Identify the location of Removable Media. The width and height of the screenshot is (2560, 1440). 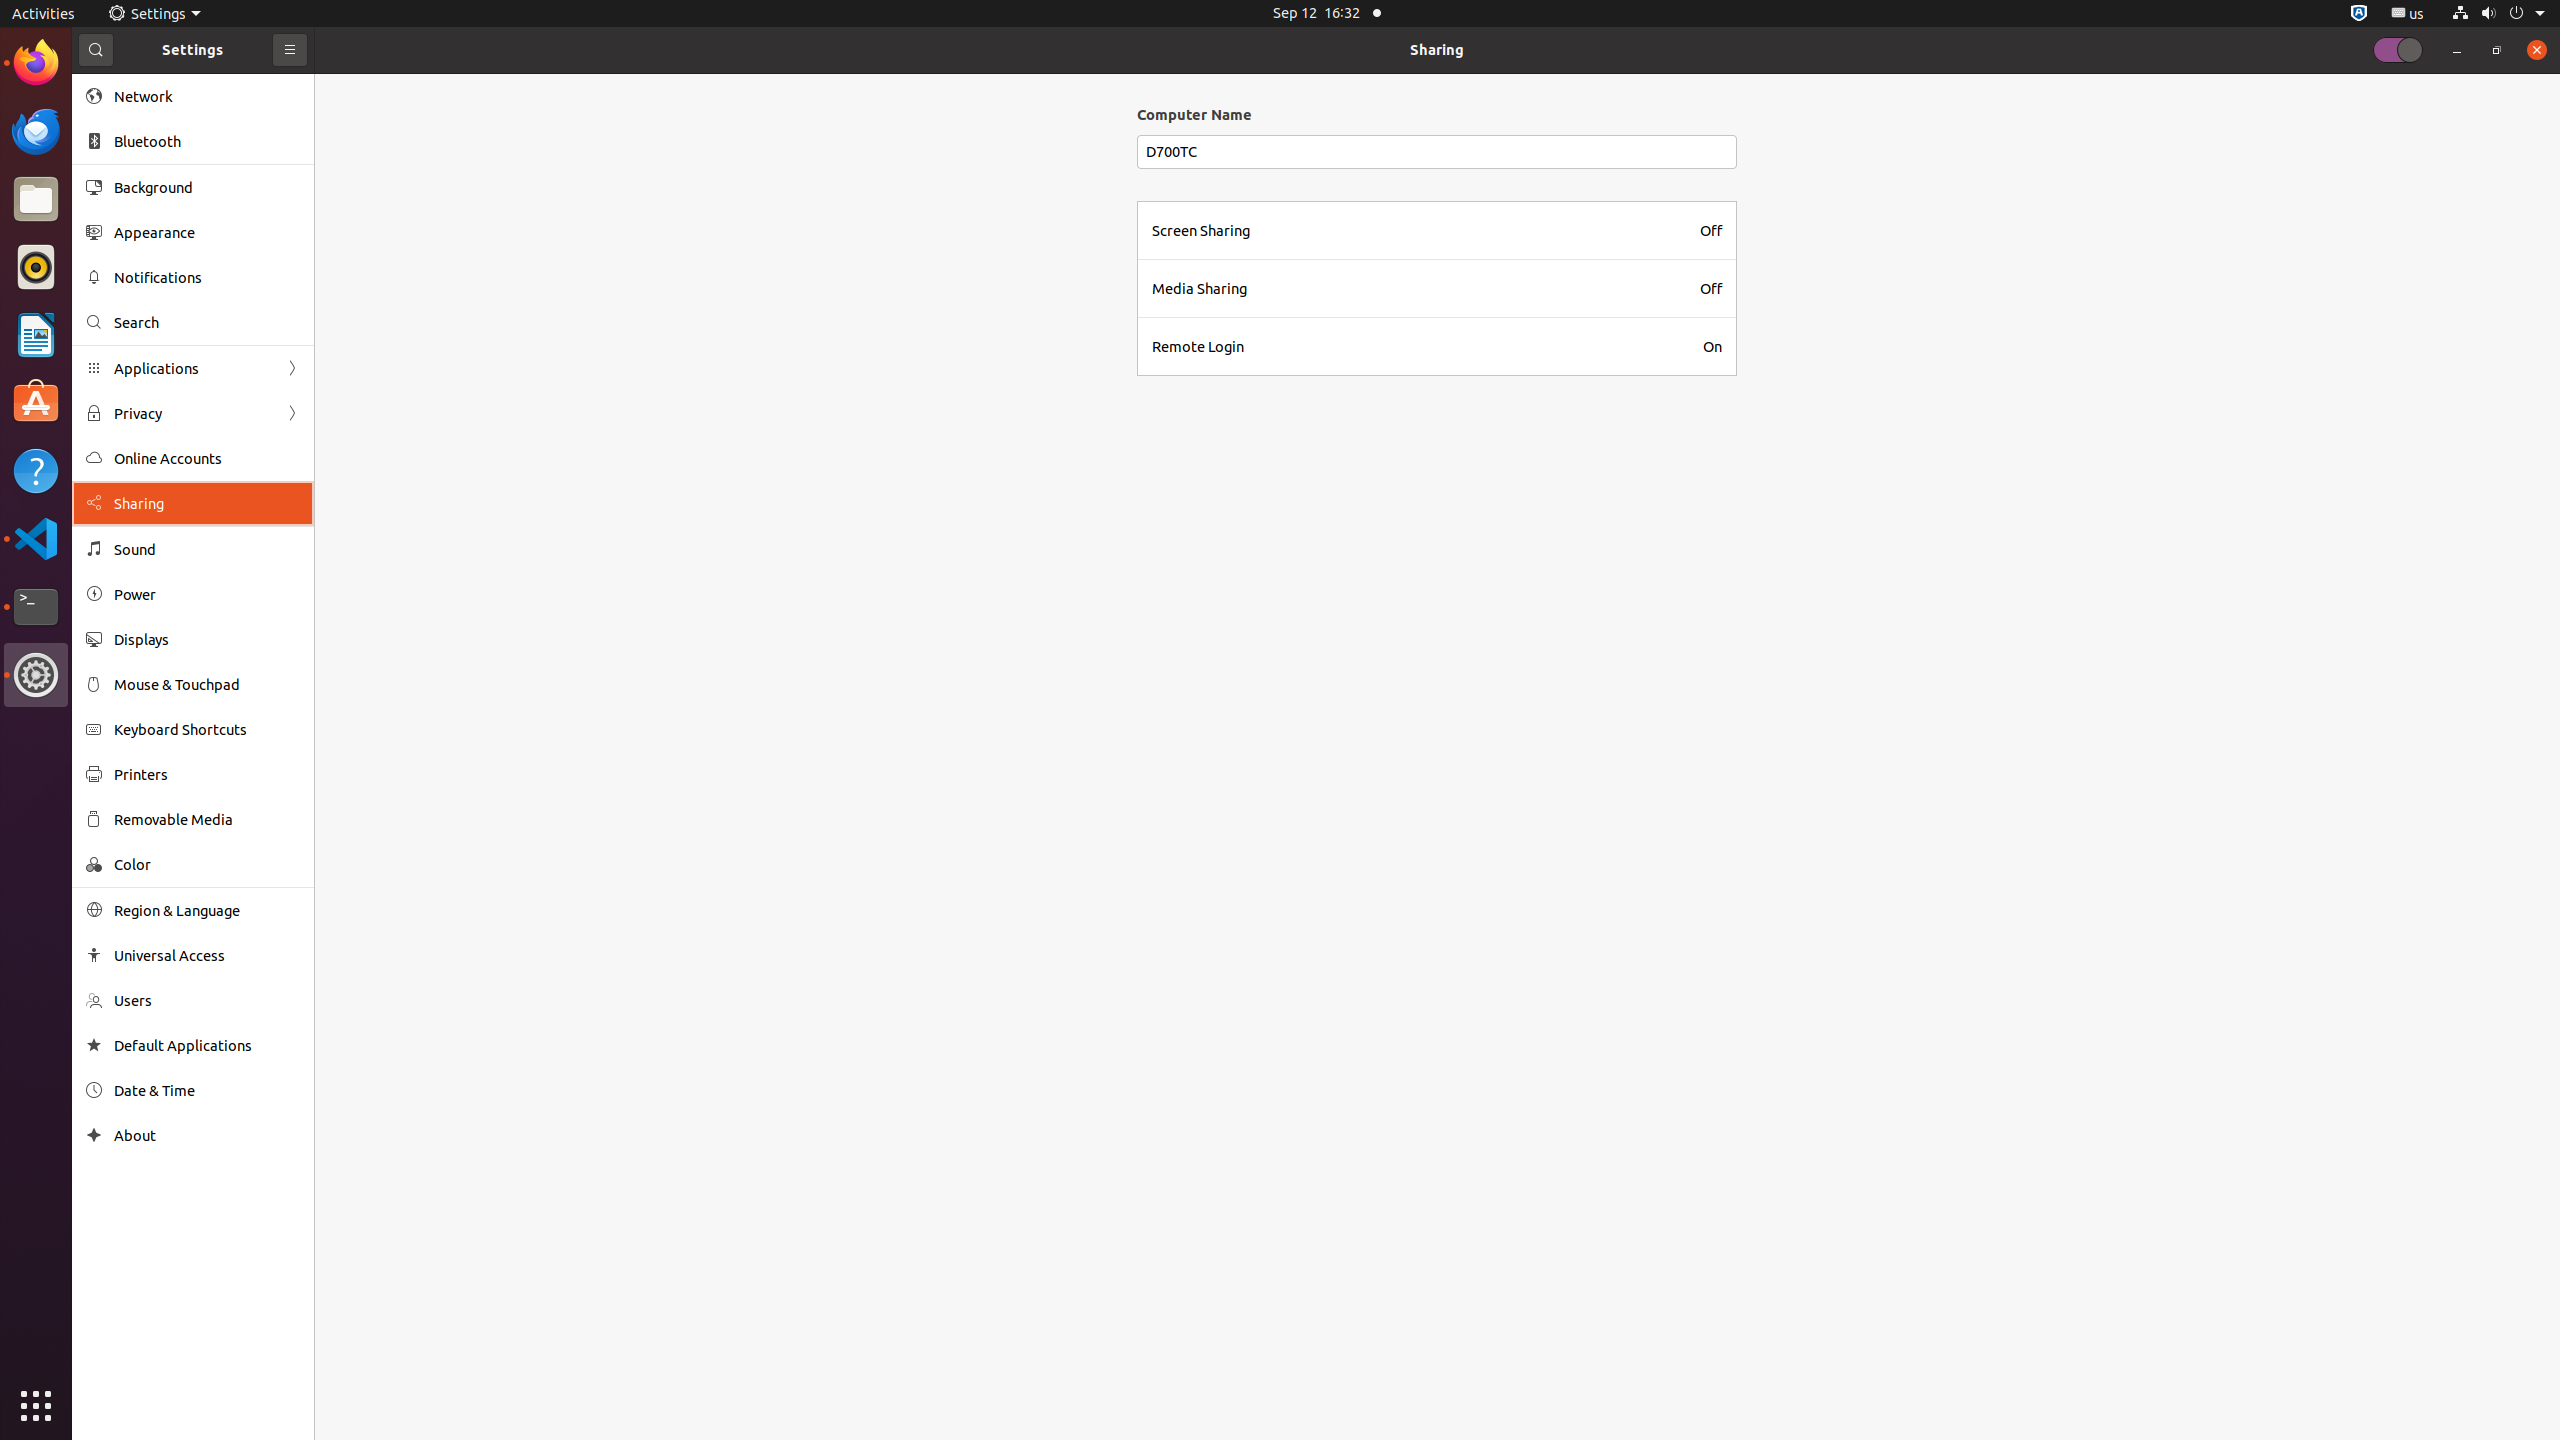
(207, 819).